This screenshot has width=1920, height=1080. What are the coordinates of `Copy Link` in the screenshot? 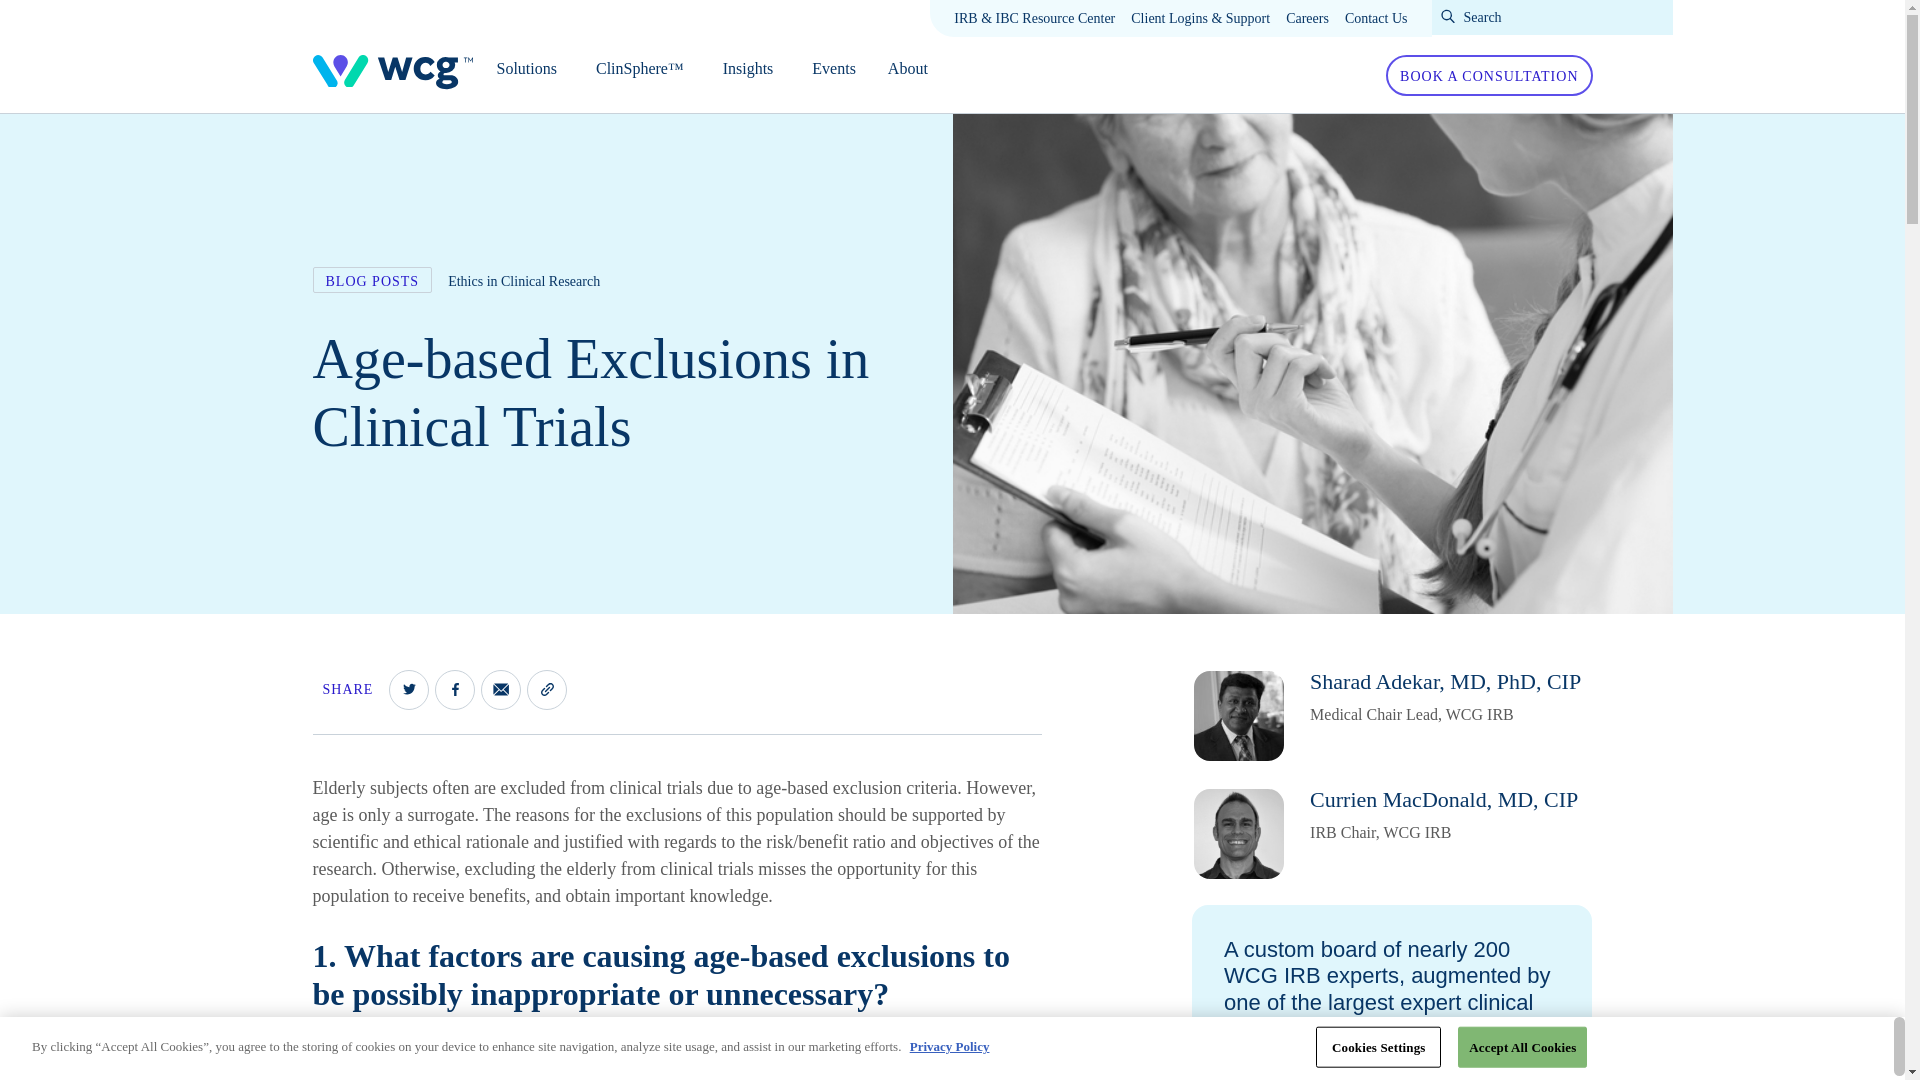 It's located at (546, 689).